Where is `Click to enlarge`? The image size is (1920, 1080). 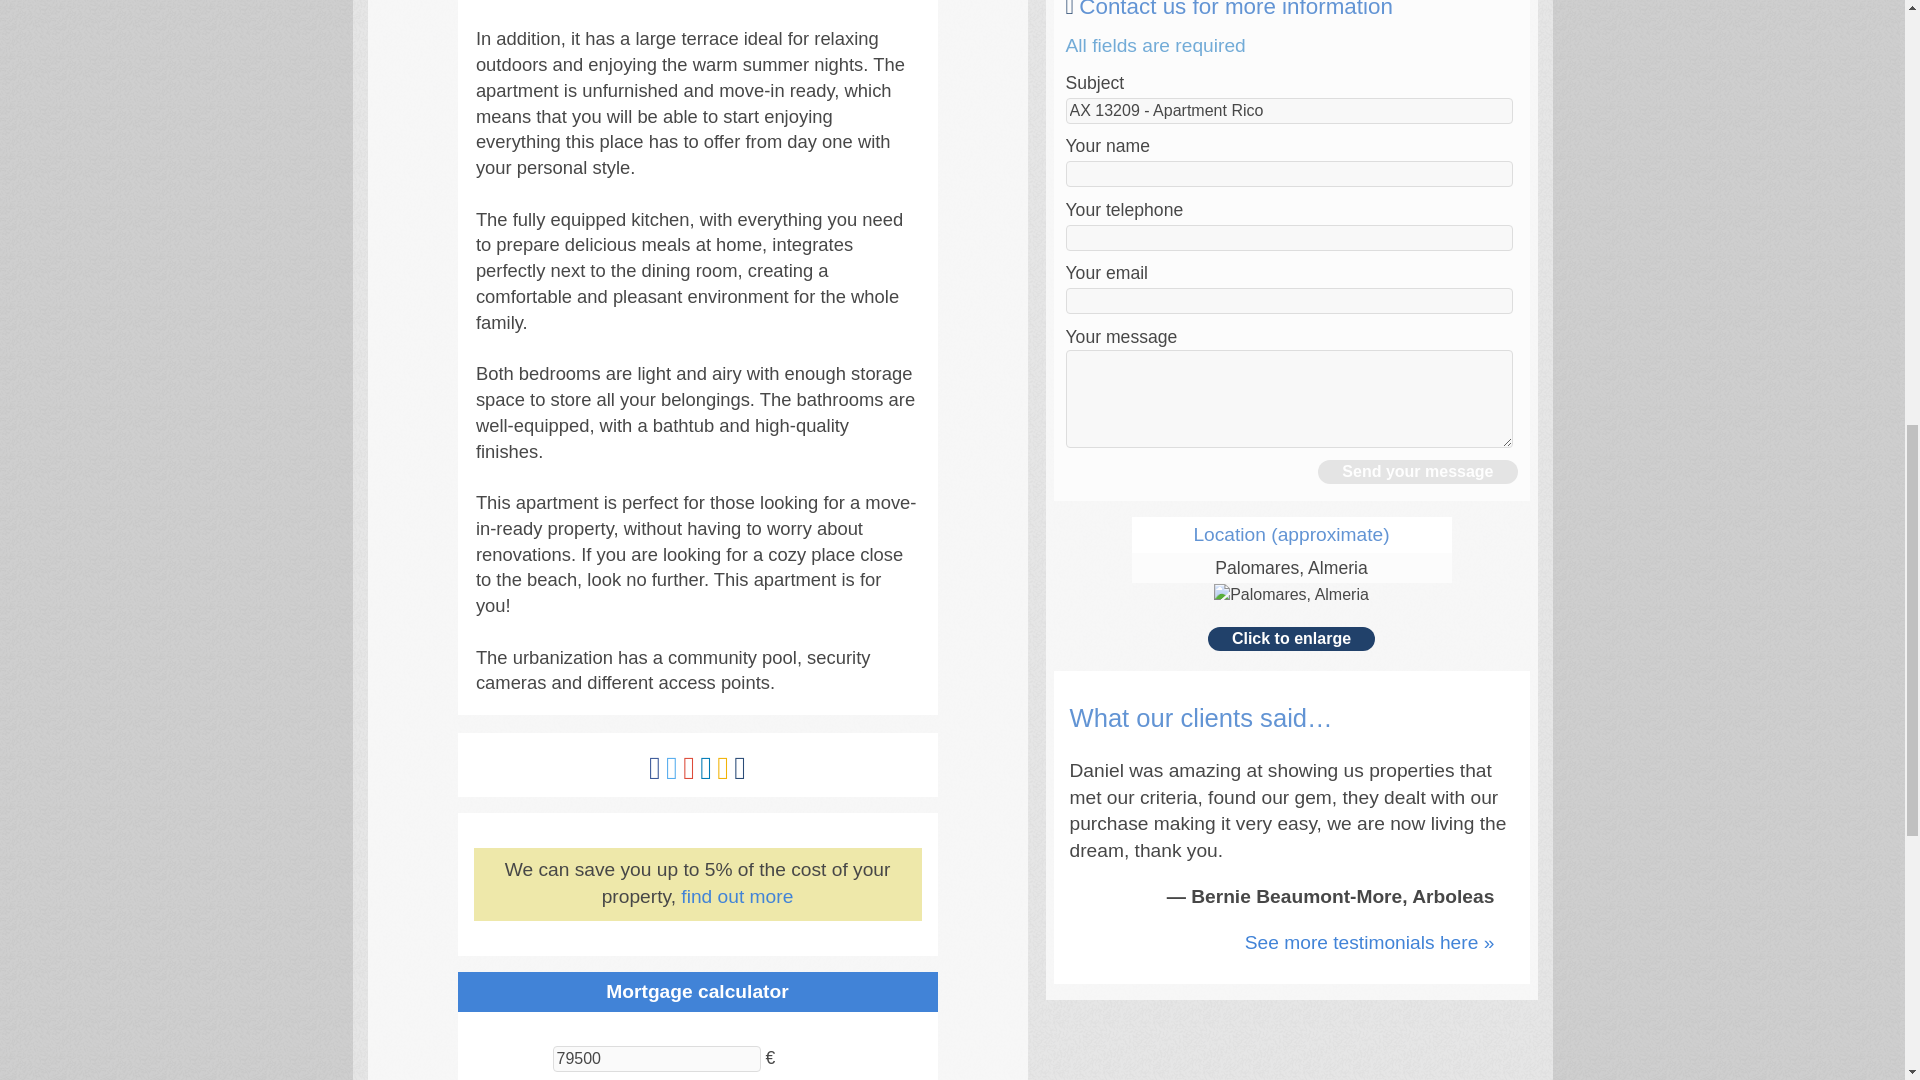 Click to enlarge is located at coordinates (1290, 639).